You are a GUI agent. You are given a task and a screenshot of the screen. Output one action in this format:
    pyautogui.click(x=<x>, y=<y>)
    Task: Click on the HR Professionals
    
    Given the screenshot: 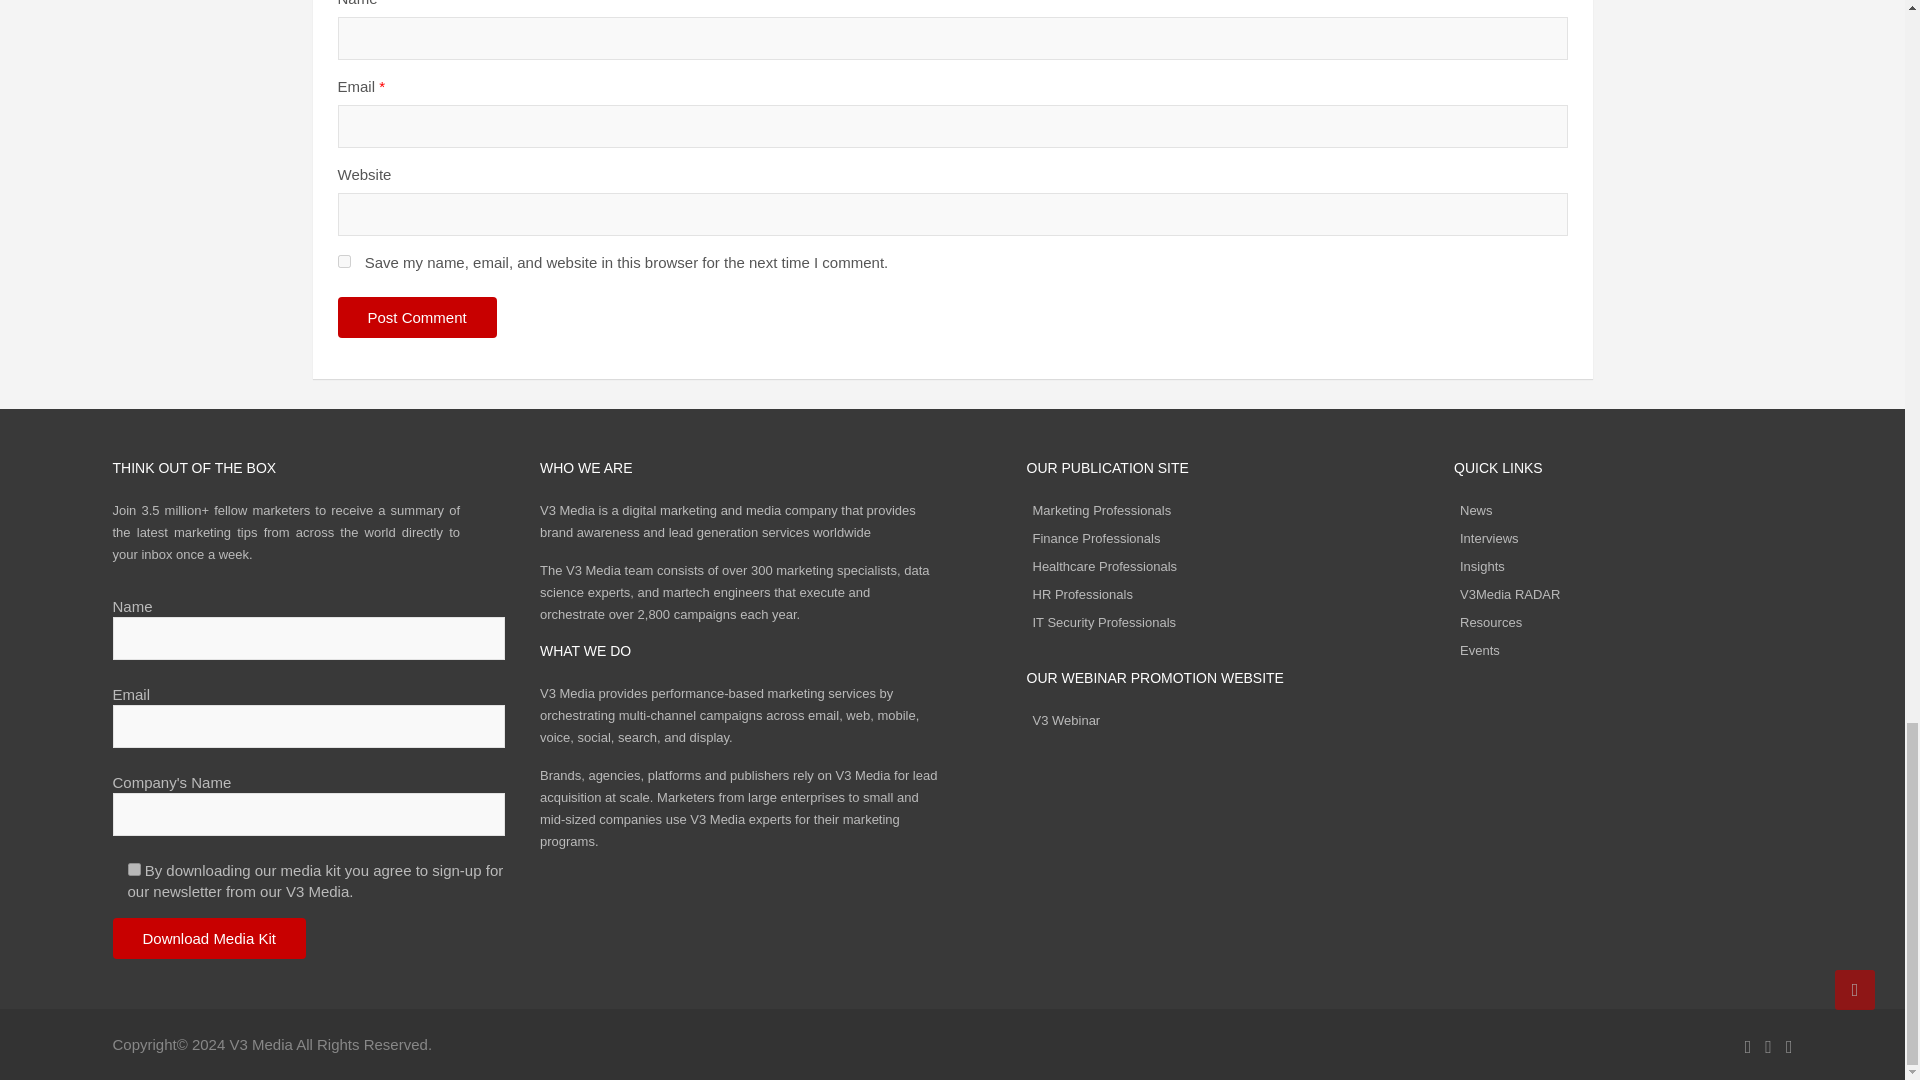 What is the action you would take?
    pyautogui.click(x=1082, y=594)
    